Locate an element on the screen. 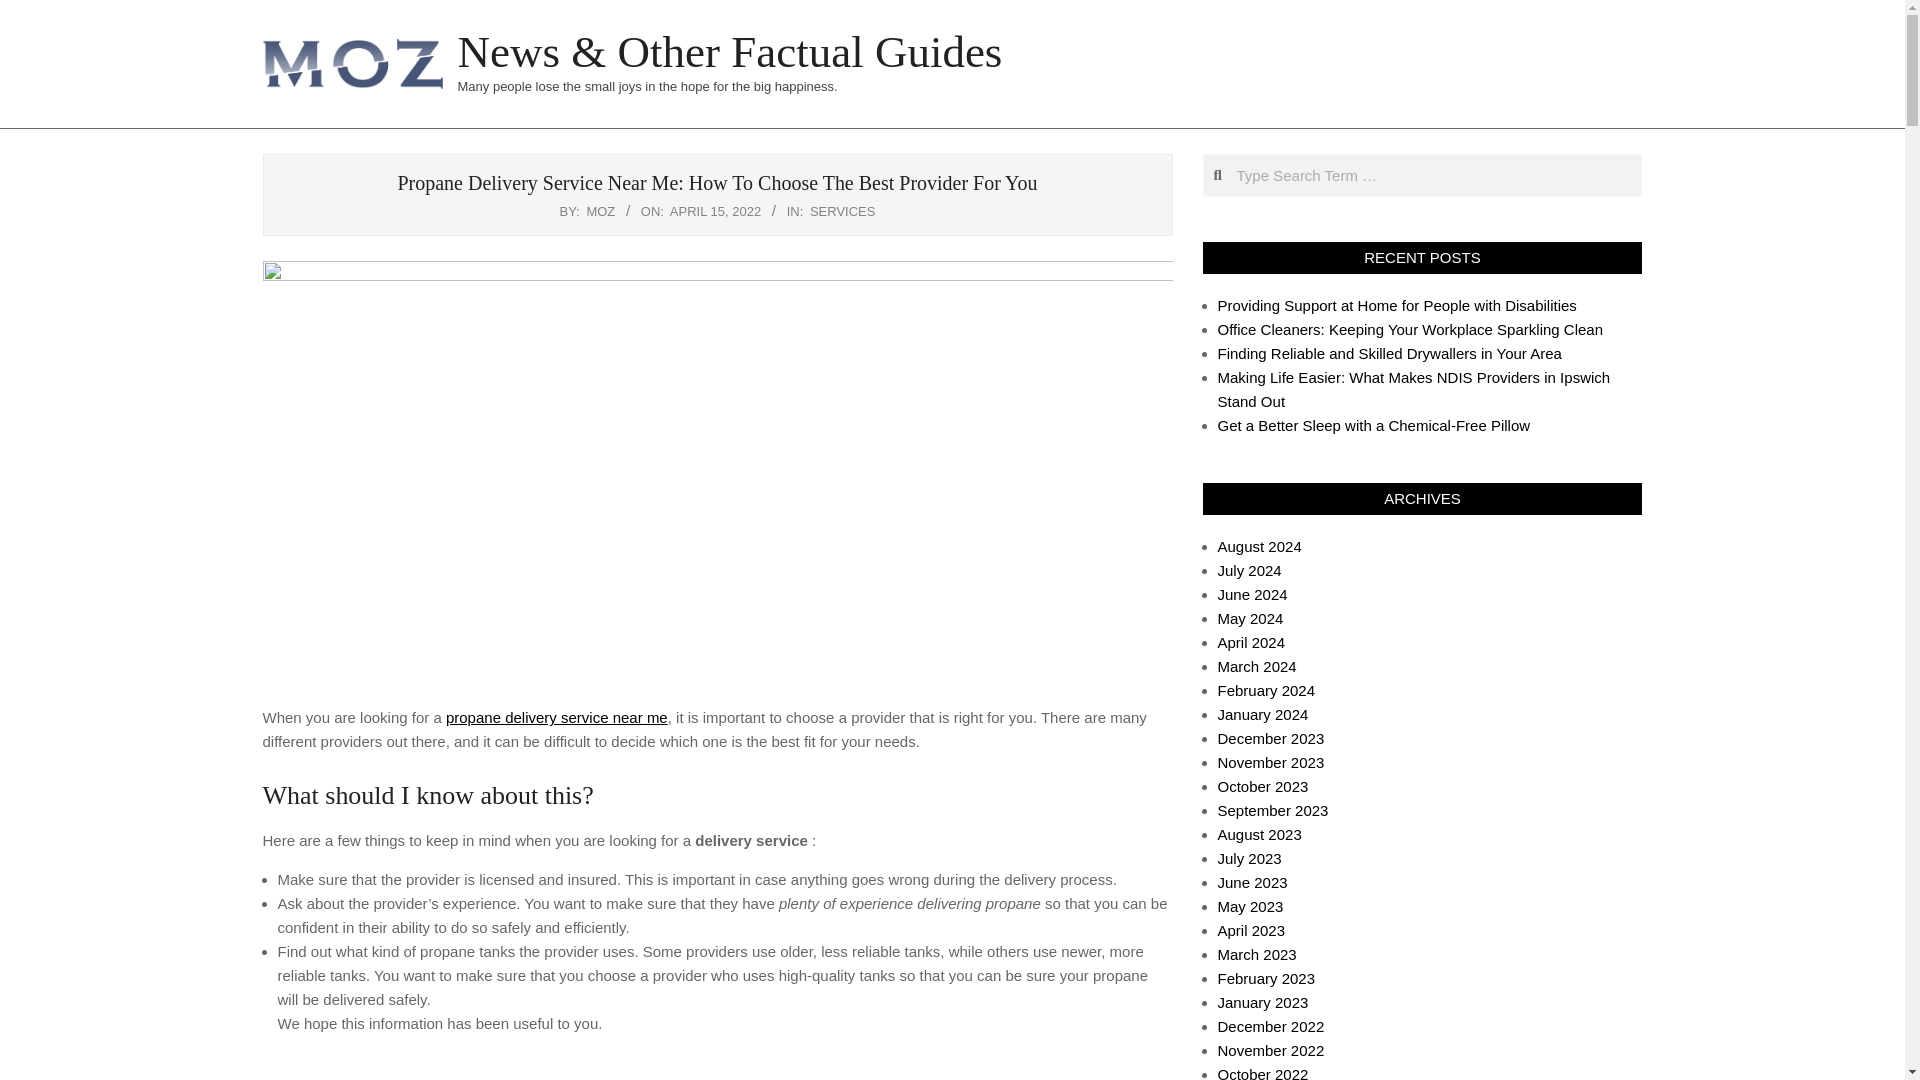 This screenshot has width=1920, height=1080. November 2022 is located at coordinates (1270, 1050).